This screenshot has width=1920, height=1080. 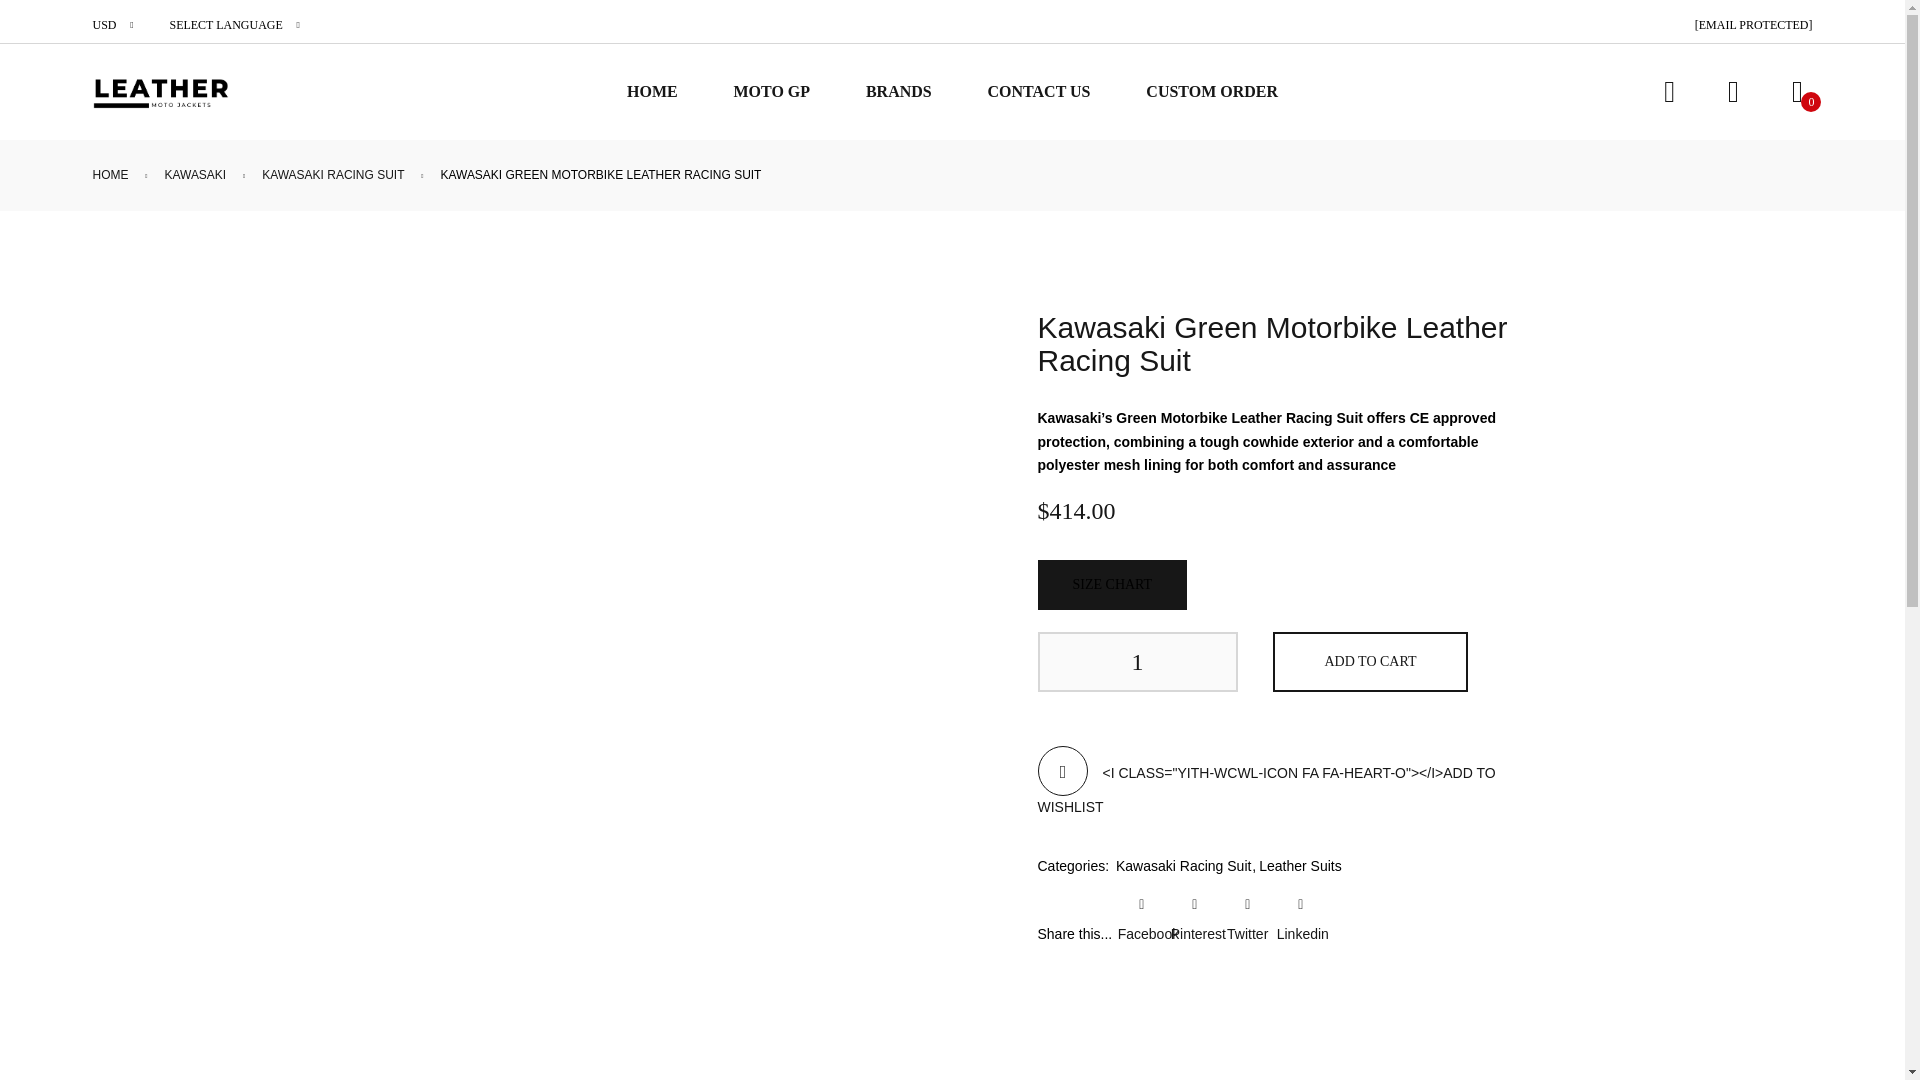 What do you see at coordinates (898, 92) in the screenshot?
I see `BRANDS` at bounding box center [898, 92].